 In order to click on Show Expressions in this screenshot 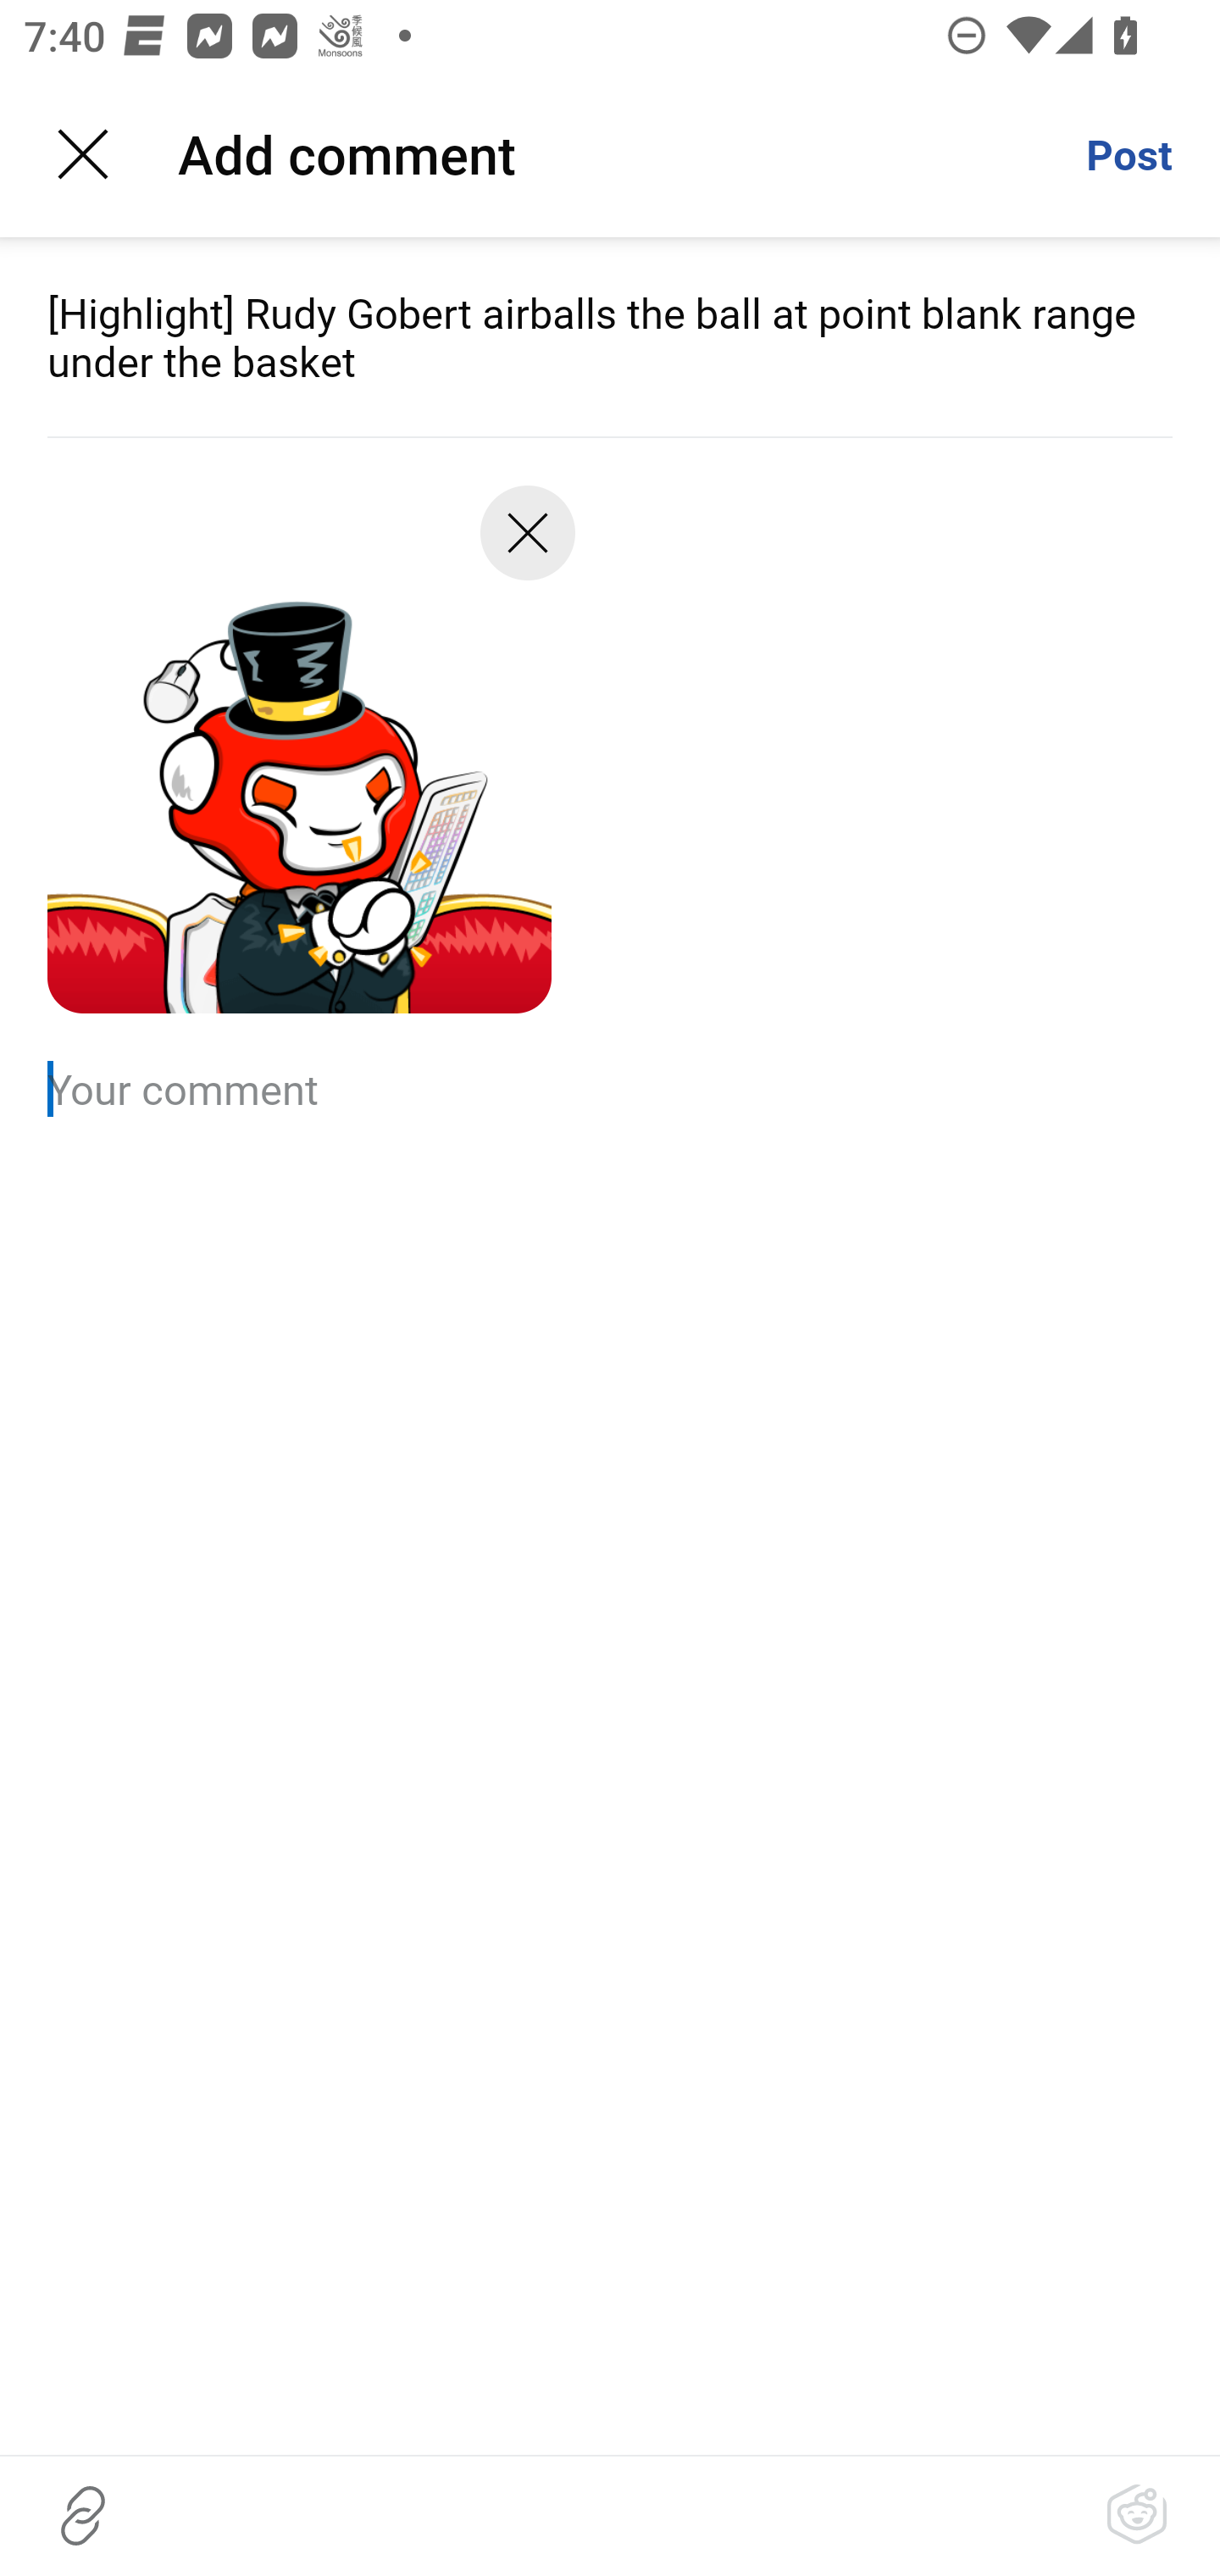, I will do `click(1137, 2515)`.